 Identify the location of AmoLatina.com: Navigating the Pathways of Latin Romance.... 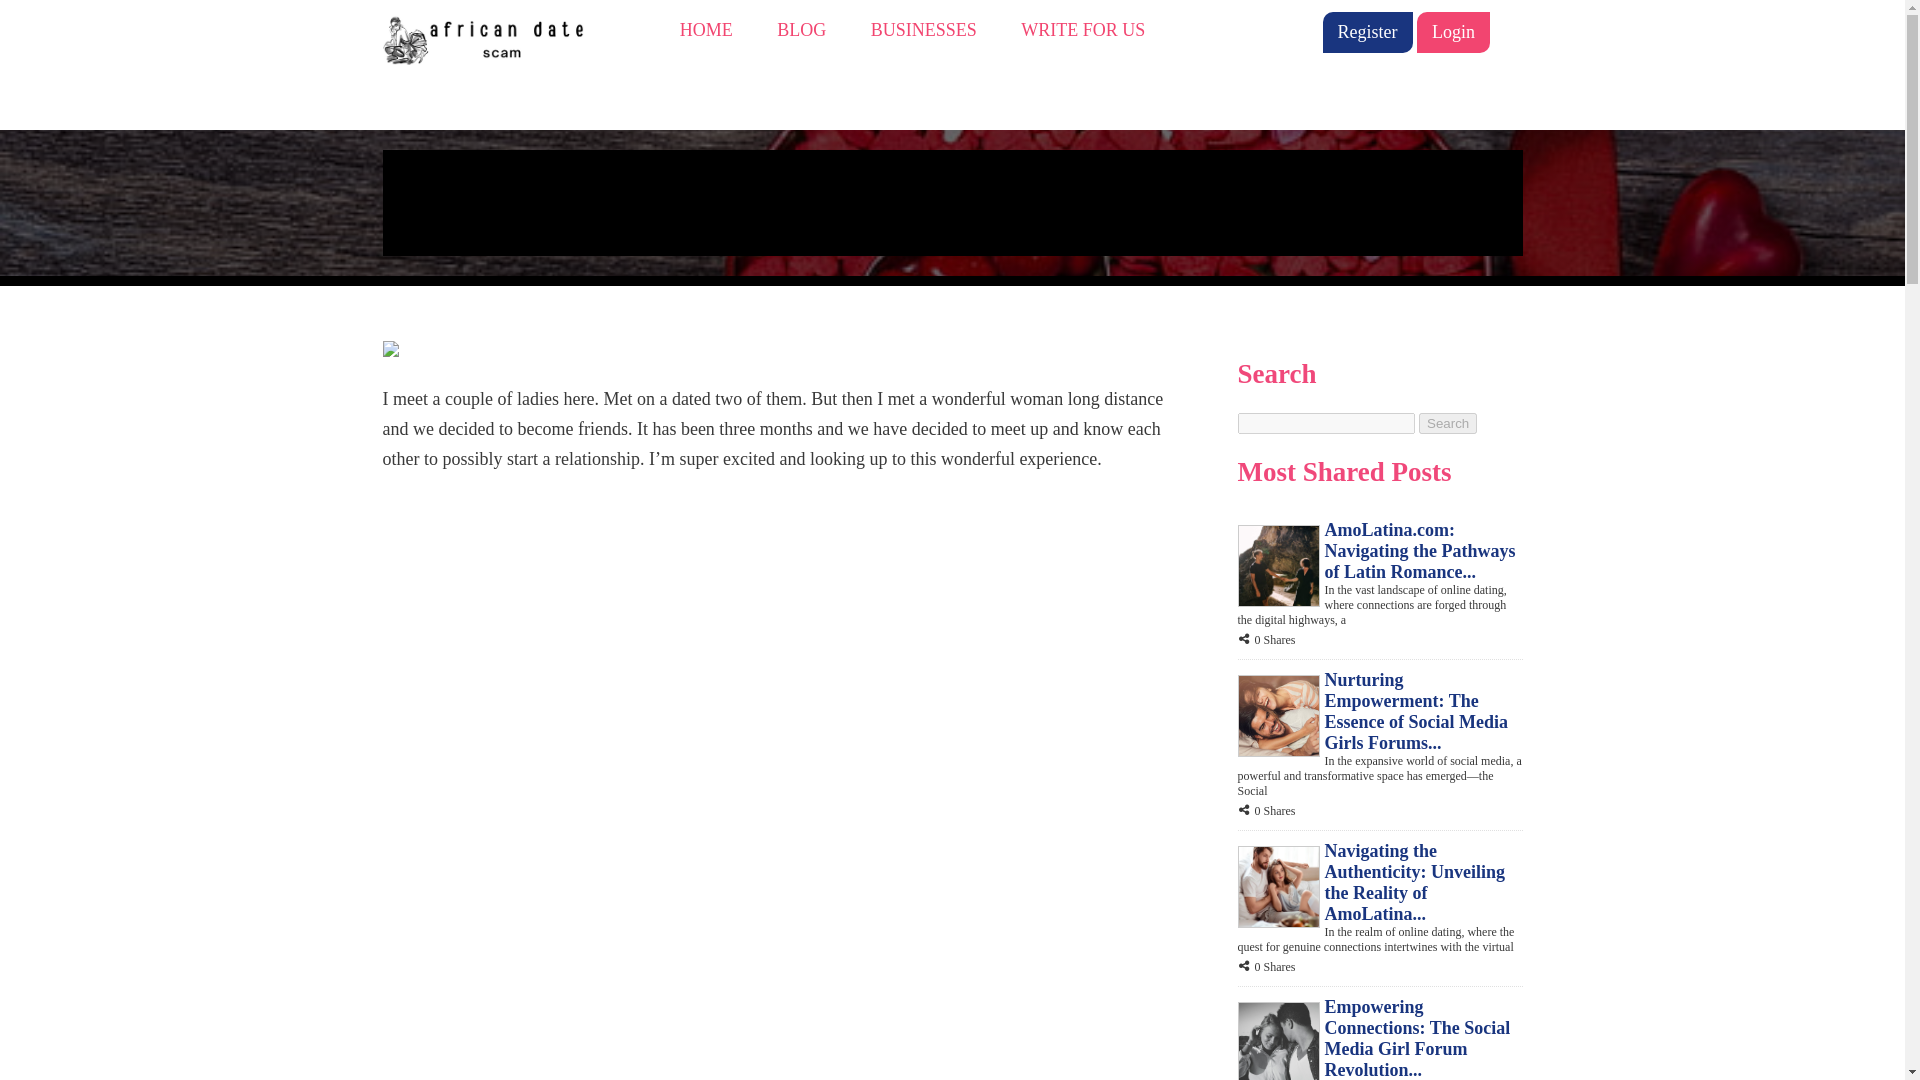
(1419, 550).